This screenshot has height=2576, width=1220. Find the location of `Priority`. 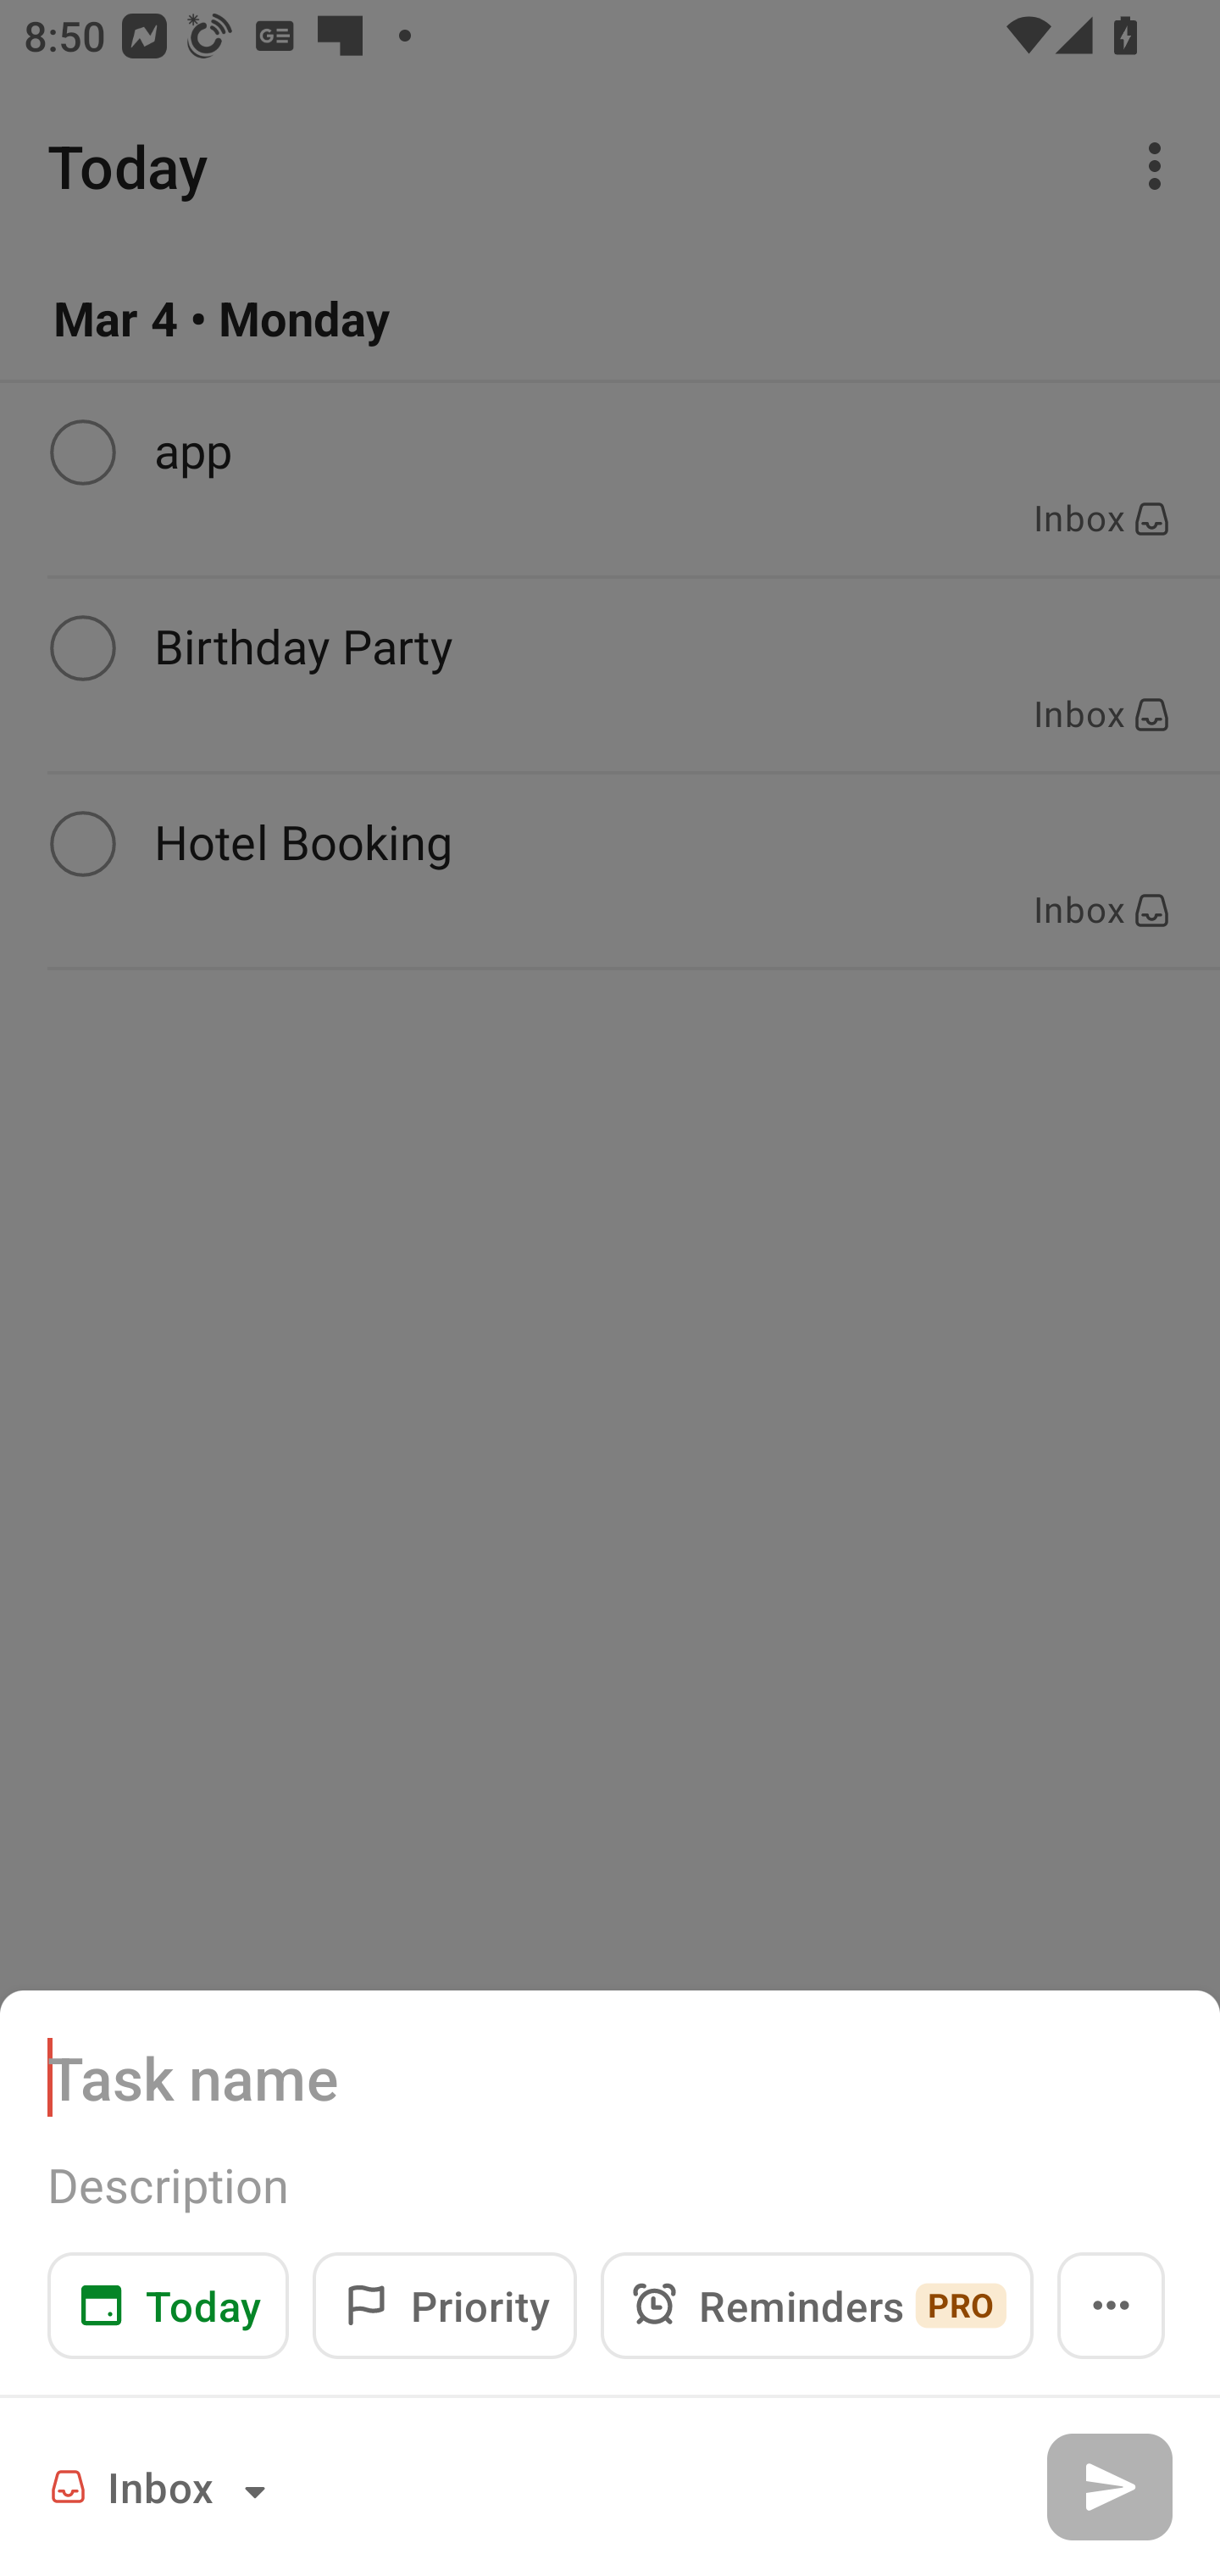

Priority is located at coordinates (444, 2305).